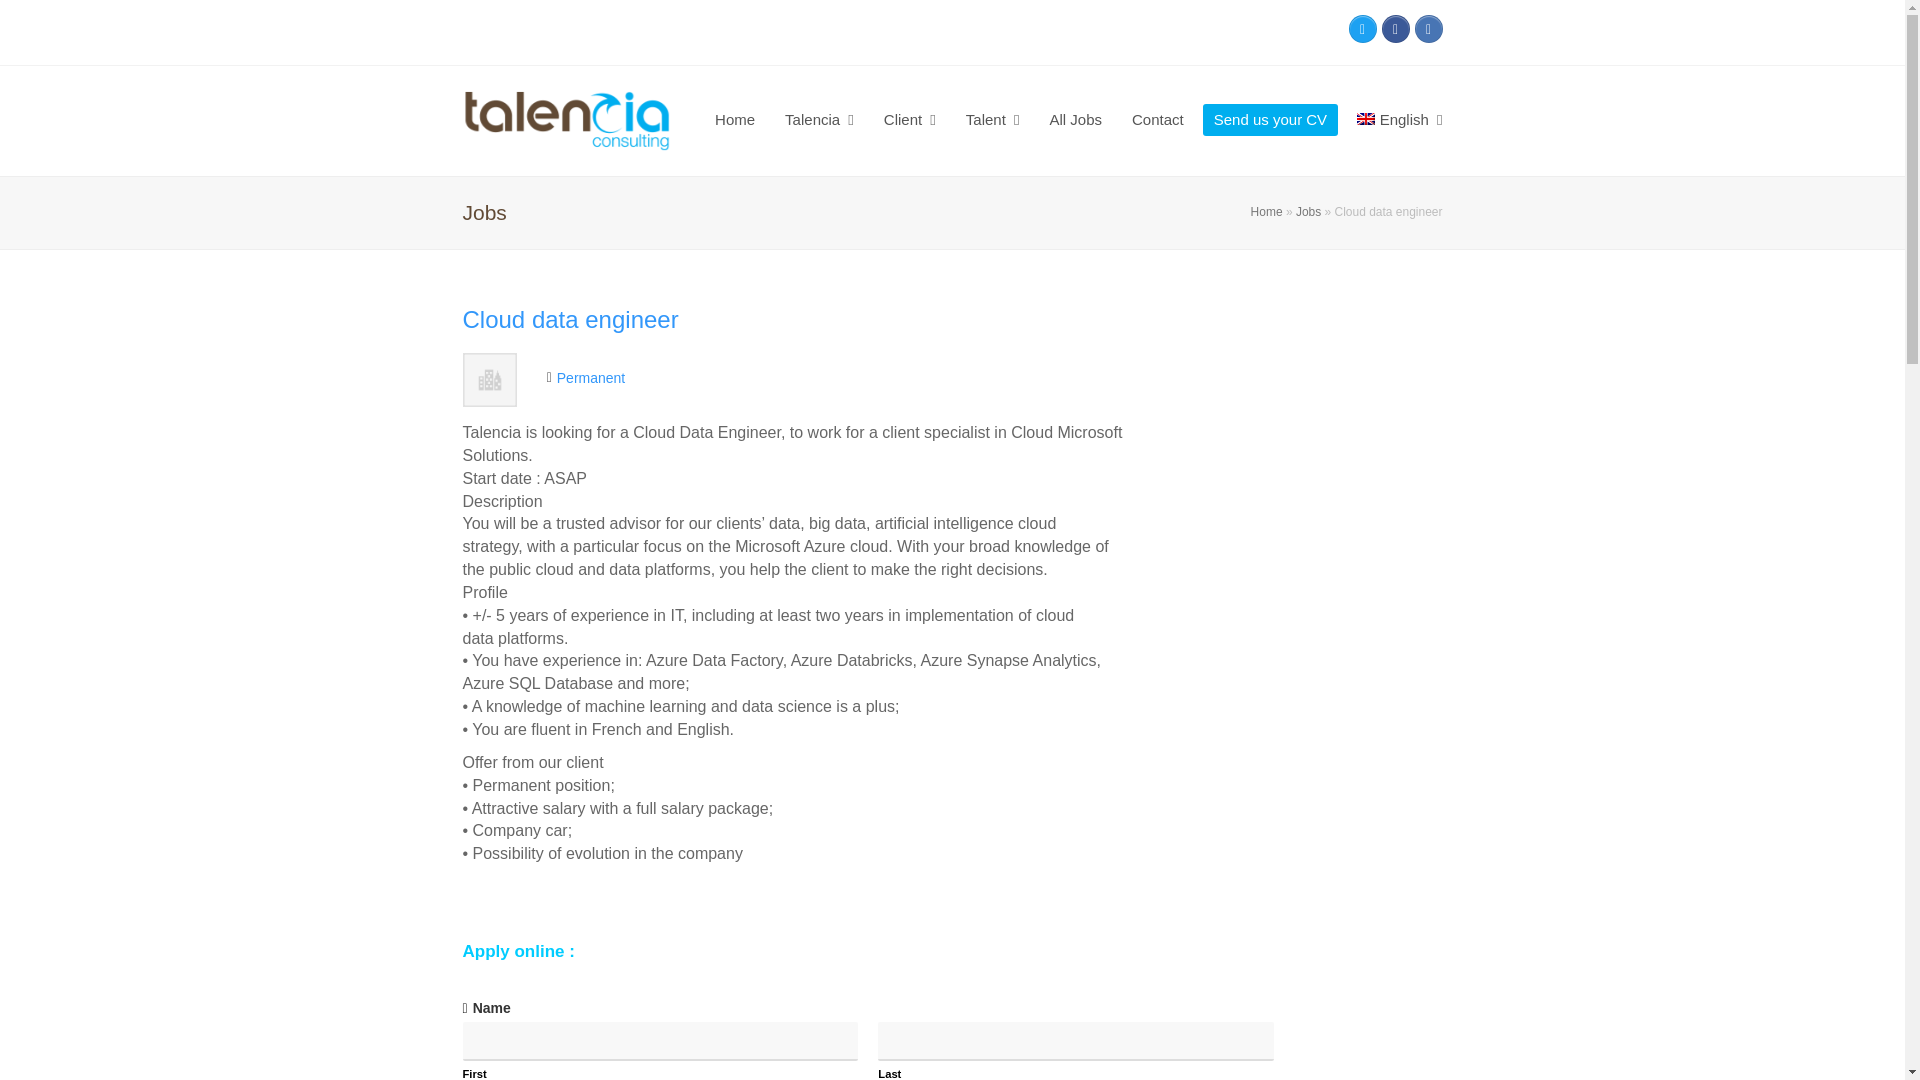  Describe the element at coordinates (1427, 29) in the screenshot. I see `LinkedIn` at that location.